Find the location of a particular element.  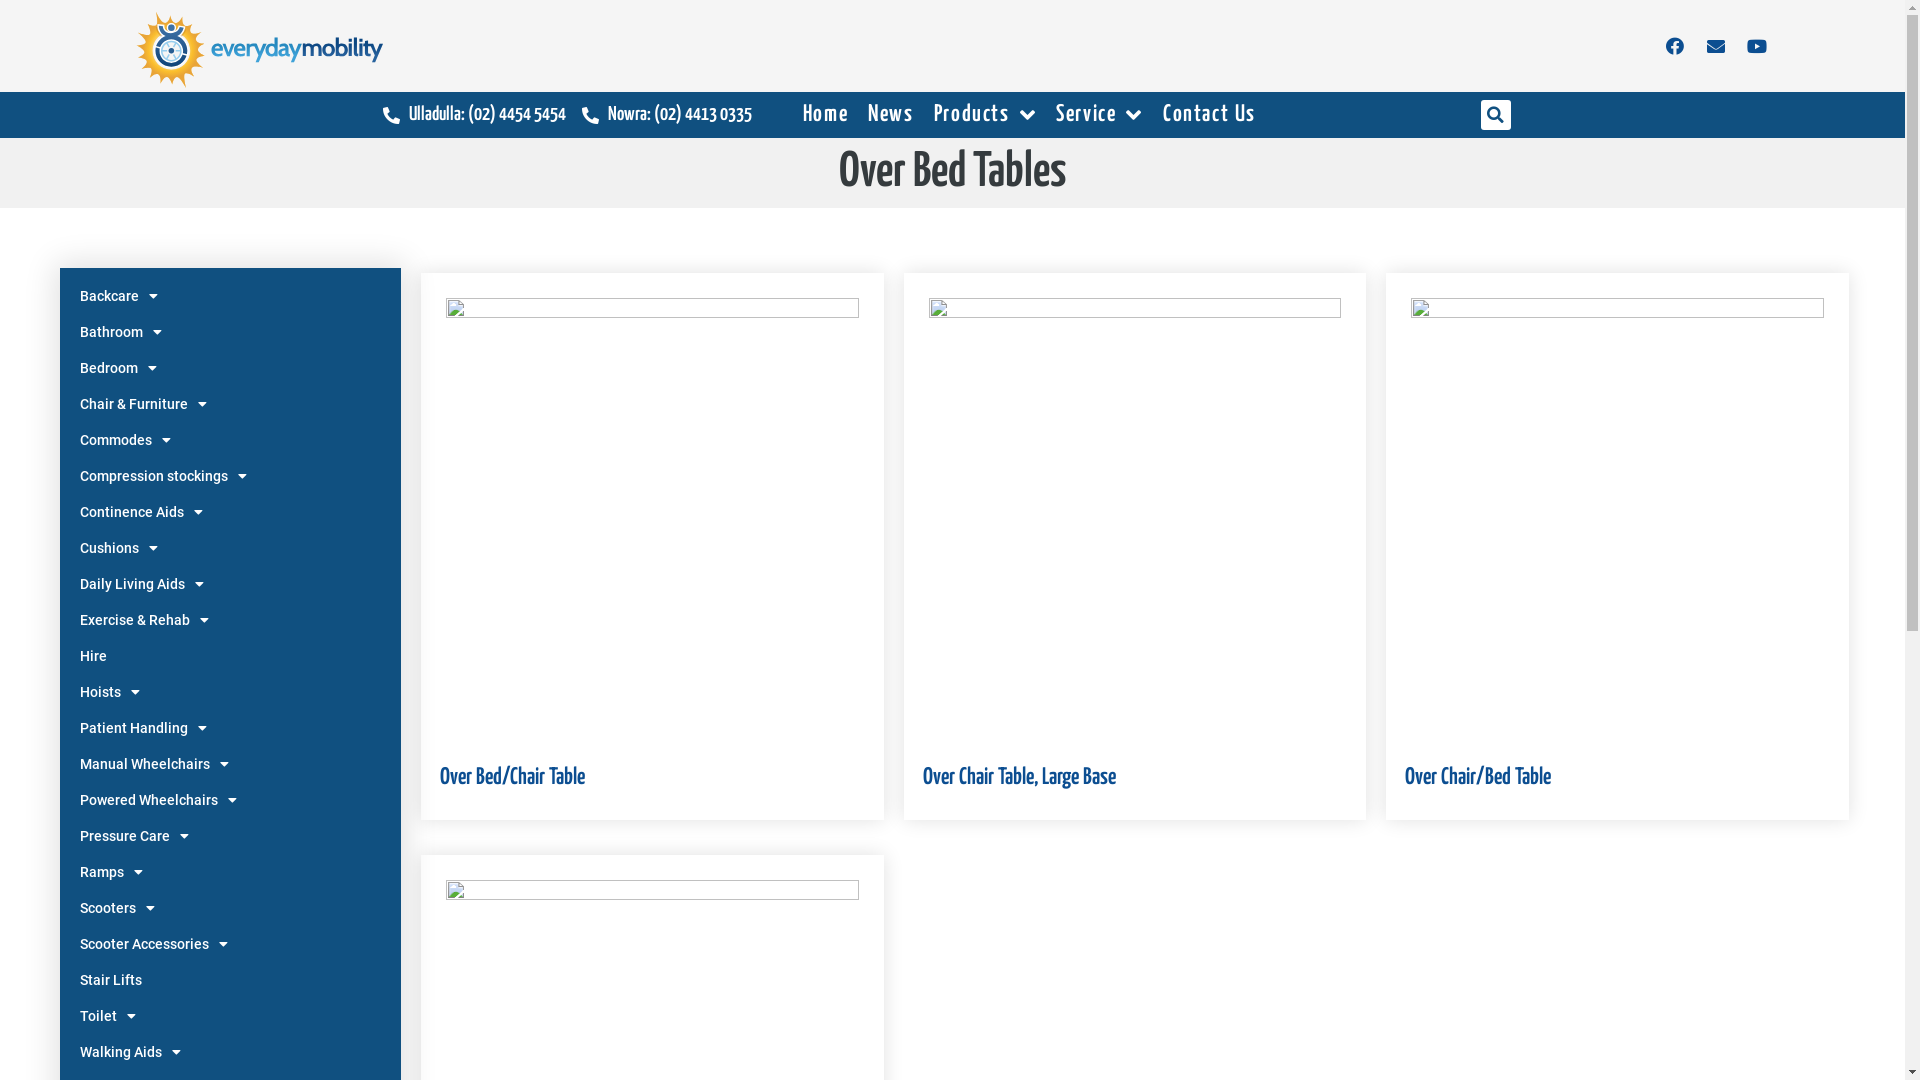

Over Chair Table, Large Base is located at coordinates (1135, 778).